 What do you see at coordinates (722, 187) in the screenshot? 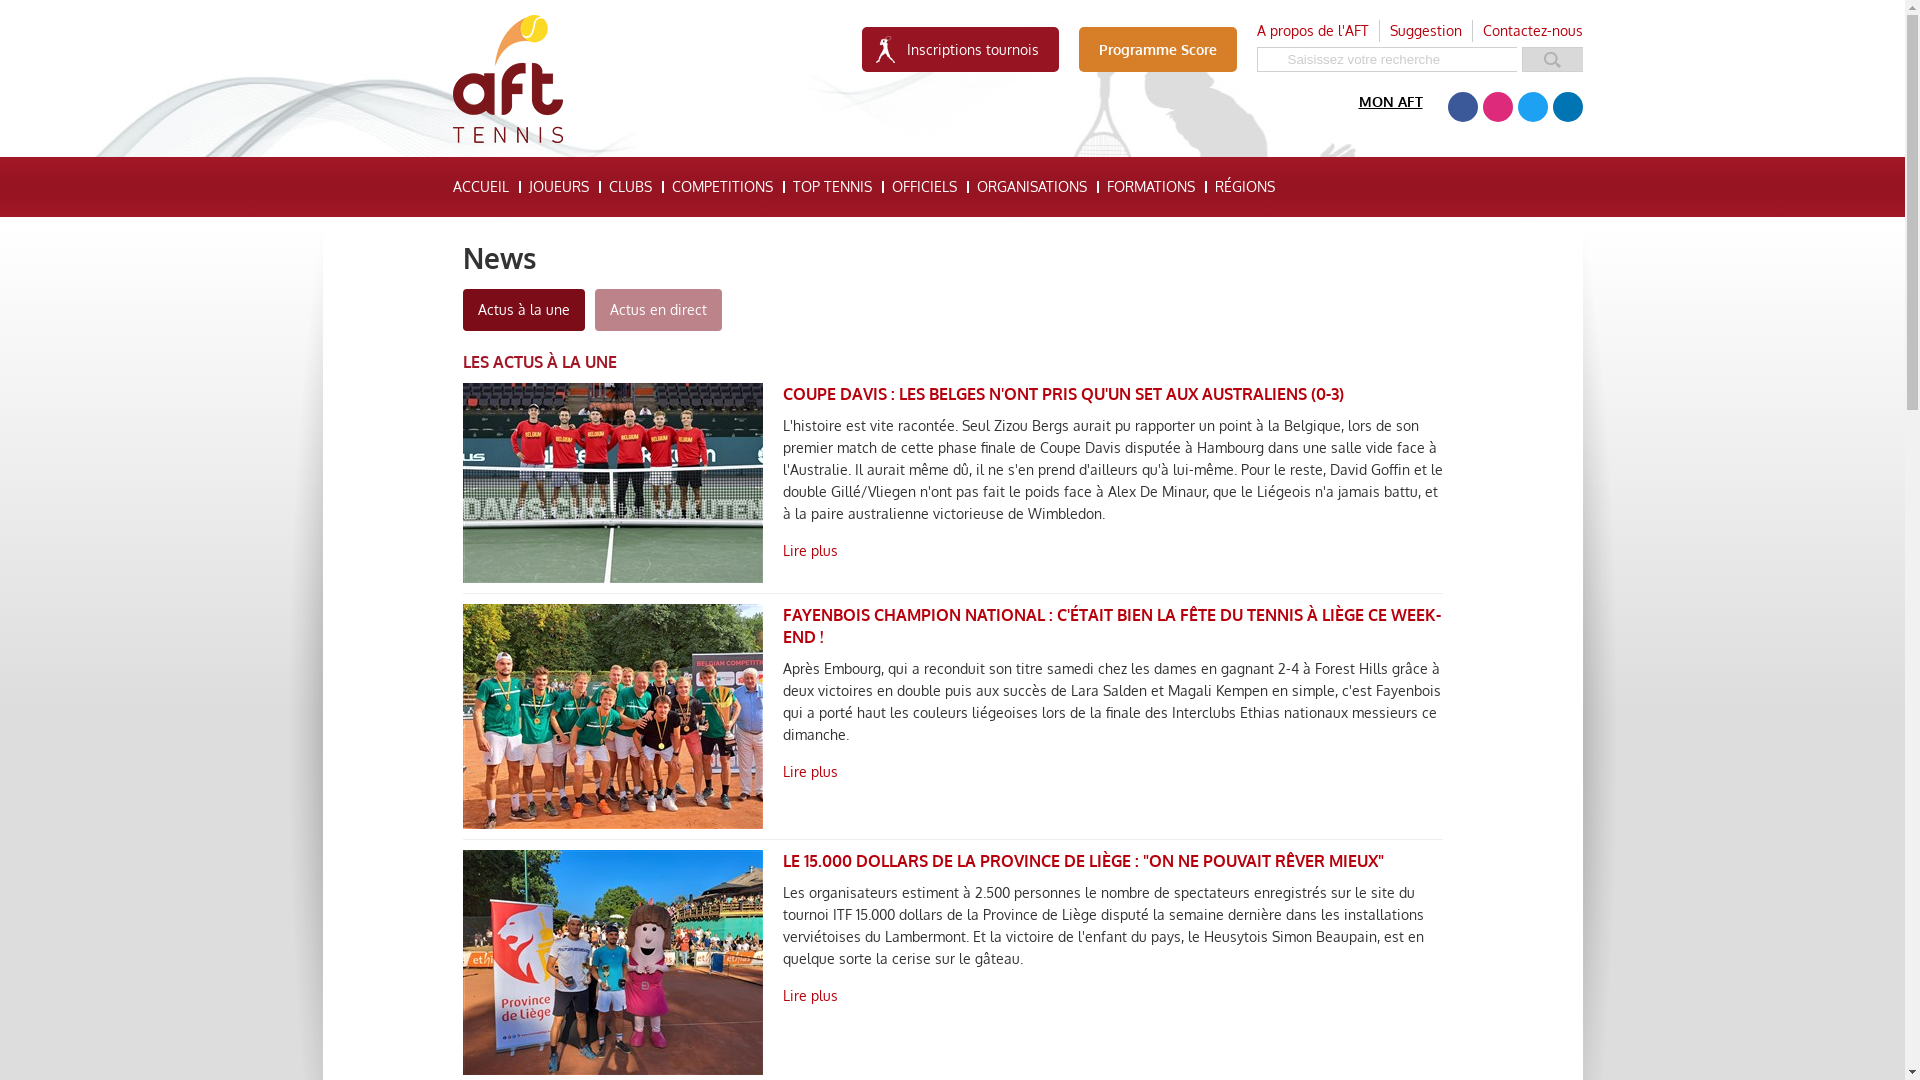
I see `COMPETITIONS` at bounding box center [722, 187].